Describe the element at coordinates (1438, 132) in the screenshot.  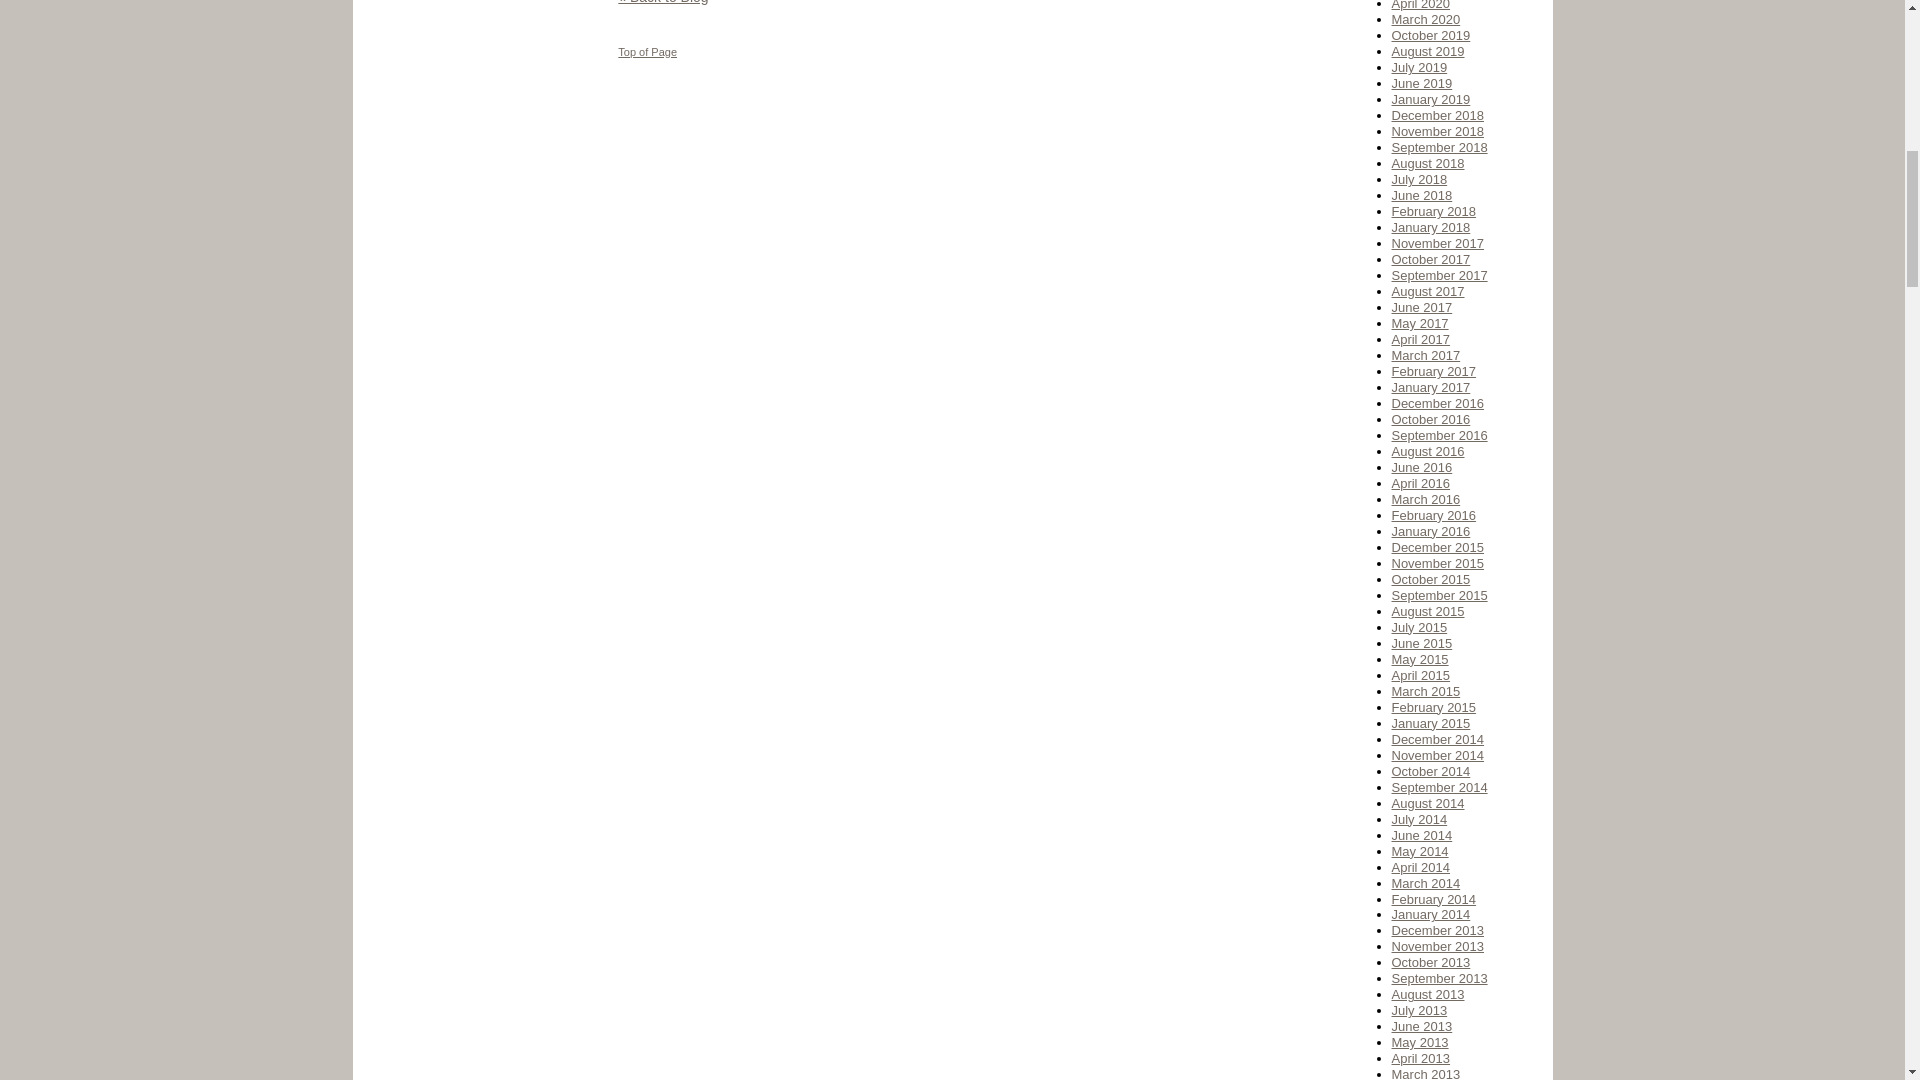
I see `November 2018` at that location.